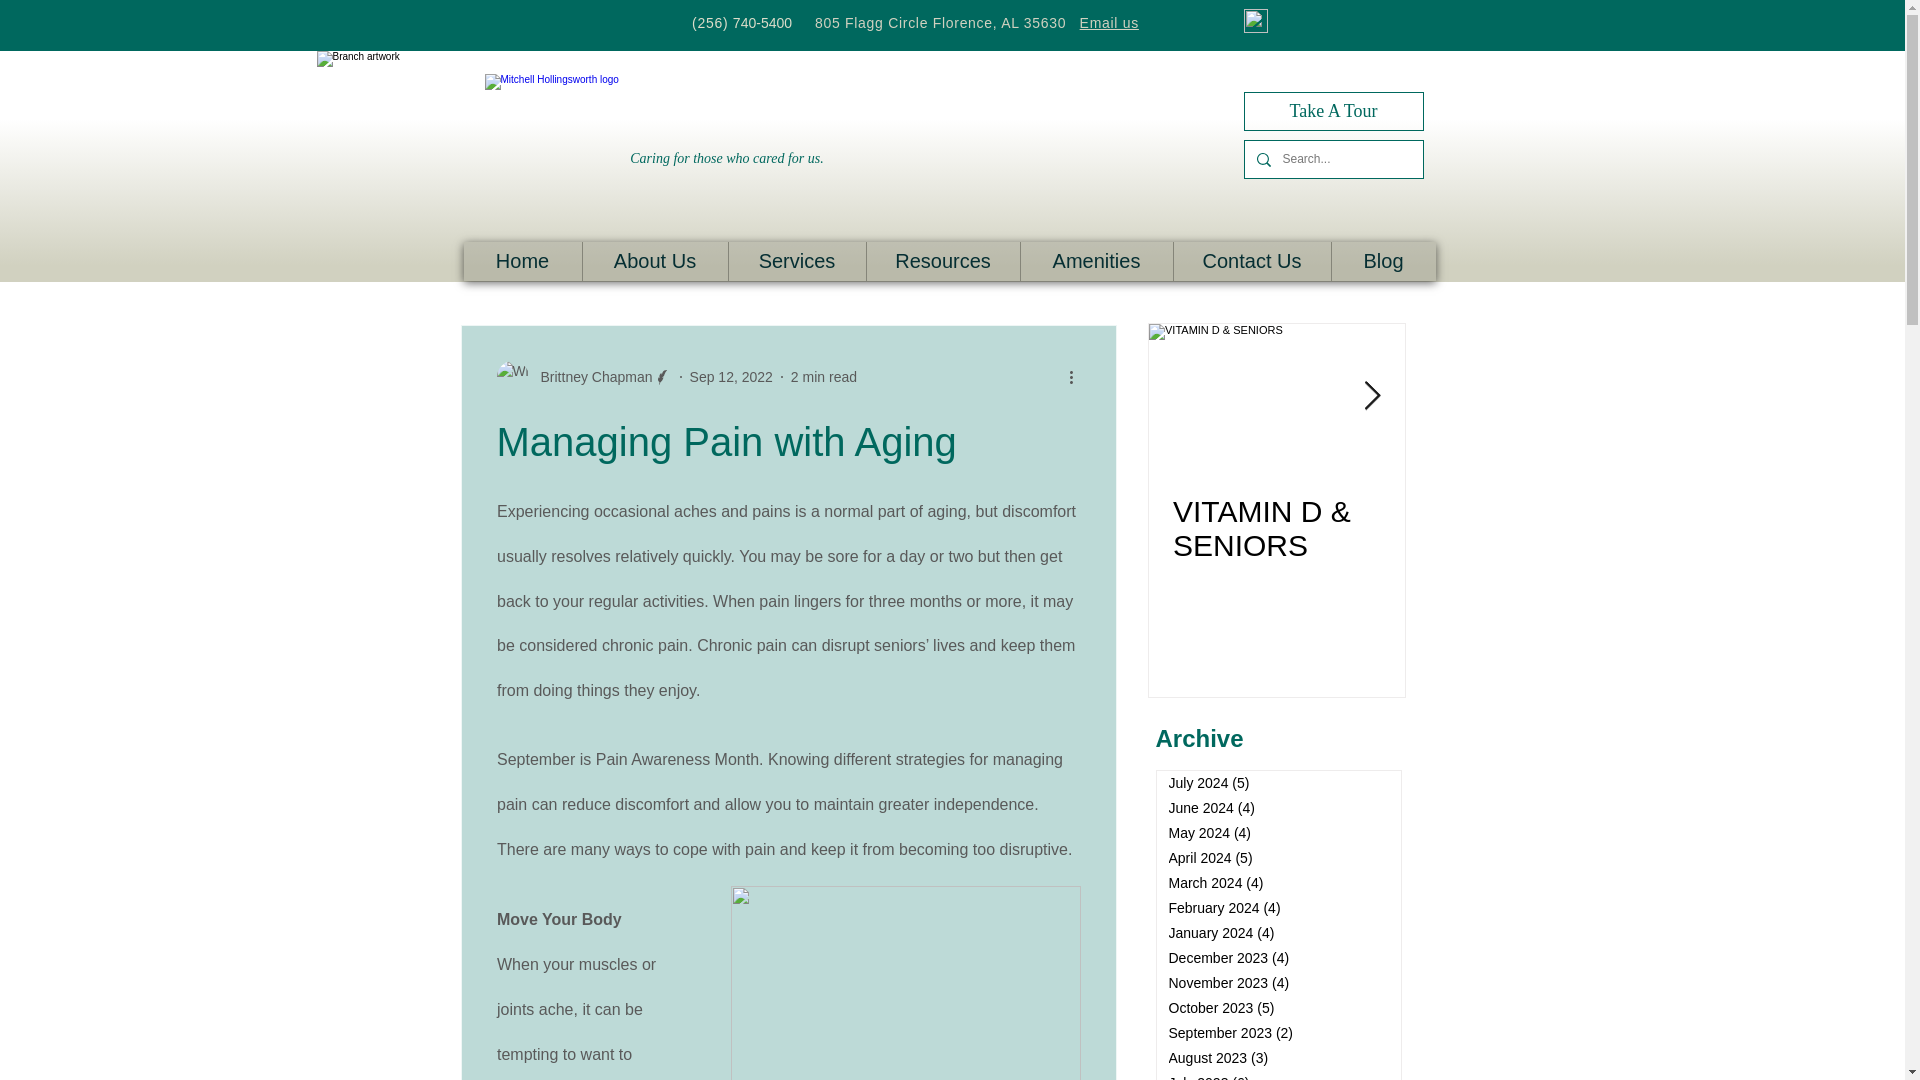 This screenshot has height=1080, width=1920. What do you see at coordinates (1108, 24) in the screenshot?
I see `Email us` at bounding box center [1108, 24].